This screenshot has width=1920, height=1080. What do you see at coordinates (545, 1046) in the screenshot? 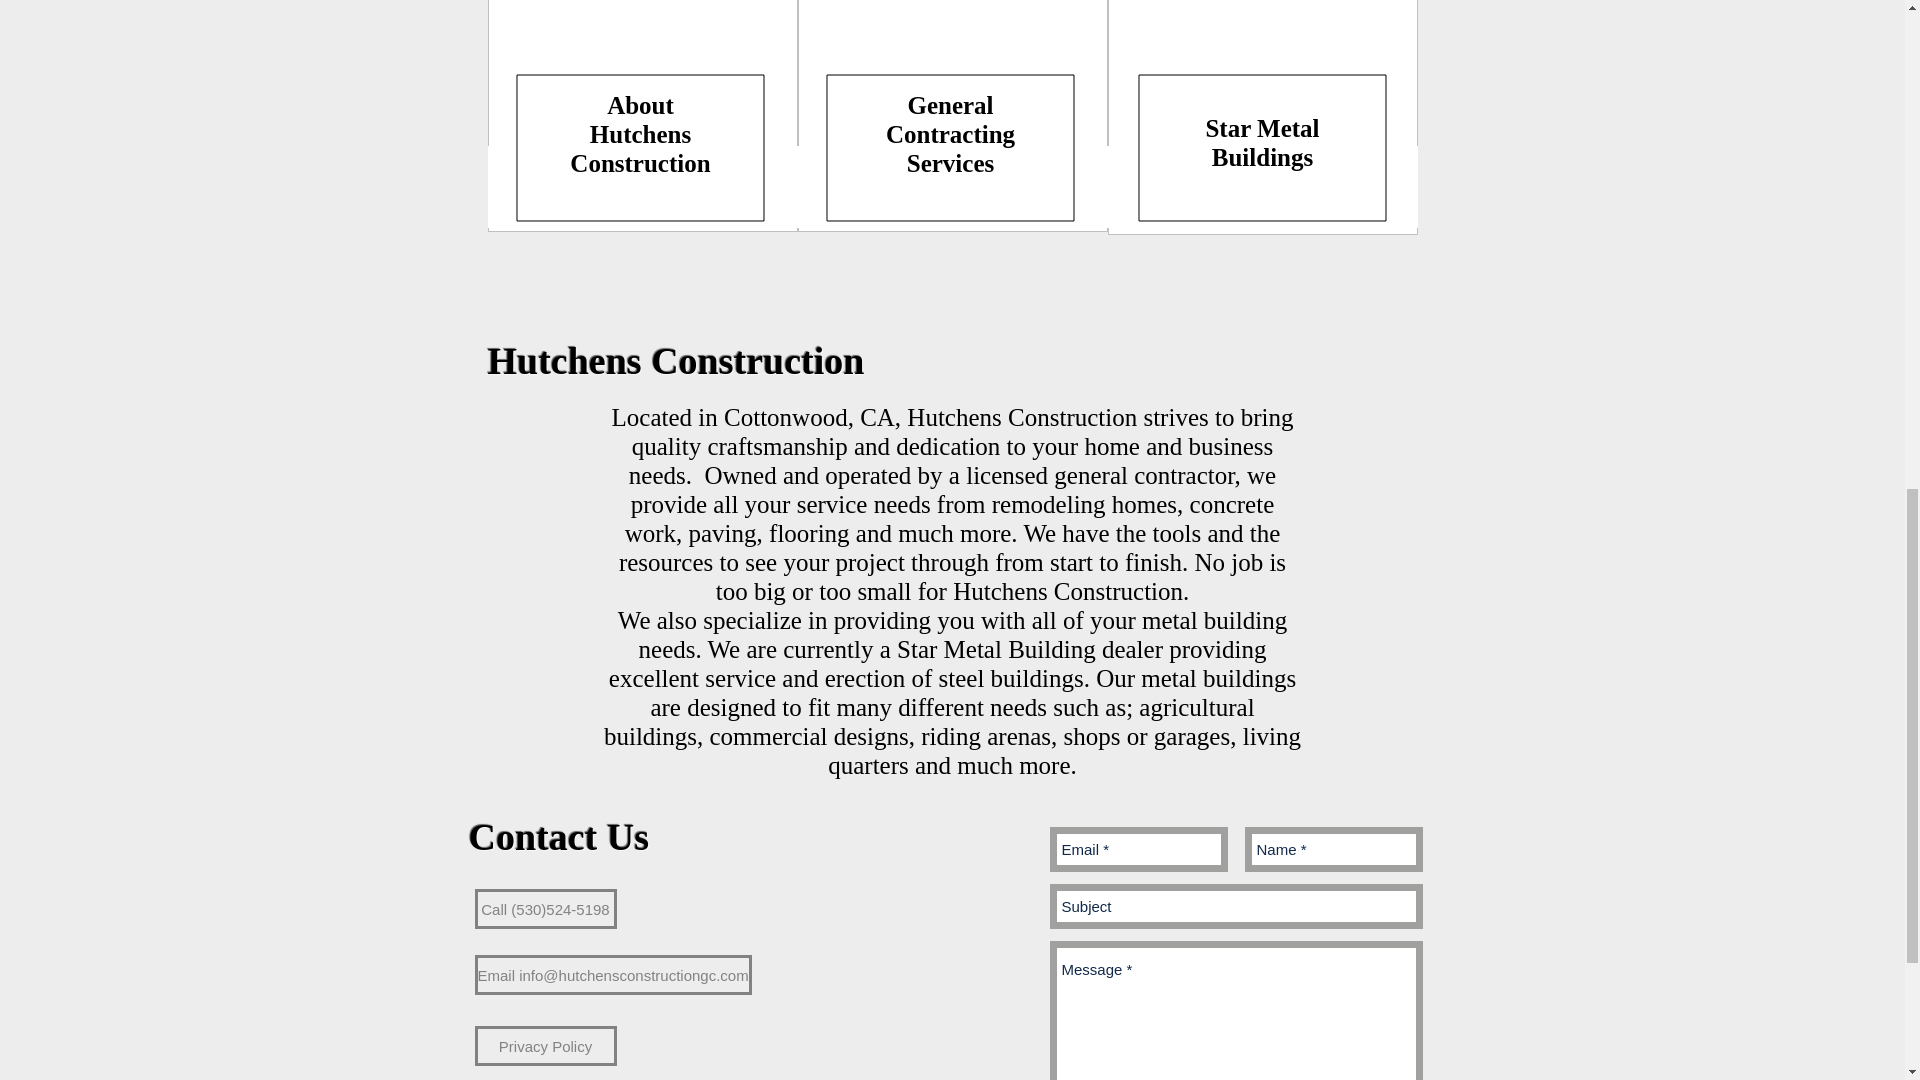
I see `Privacy Policy` at bounding box center [545, 1046].